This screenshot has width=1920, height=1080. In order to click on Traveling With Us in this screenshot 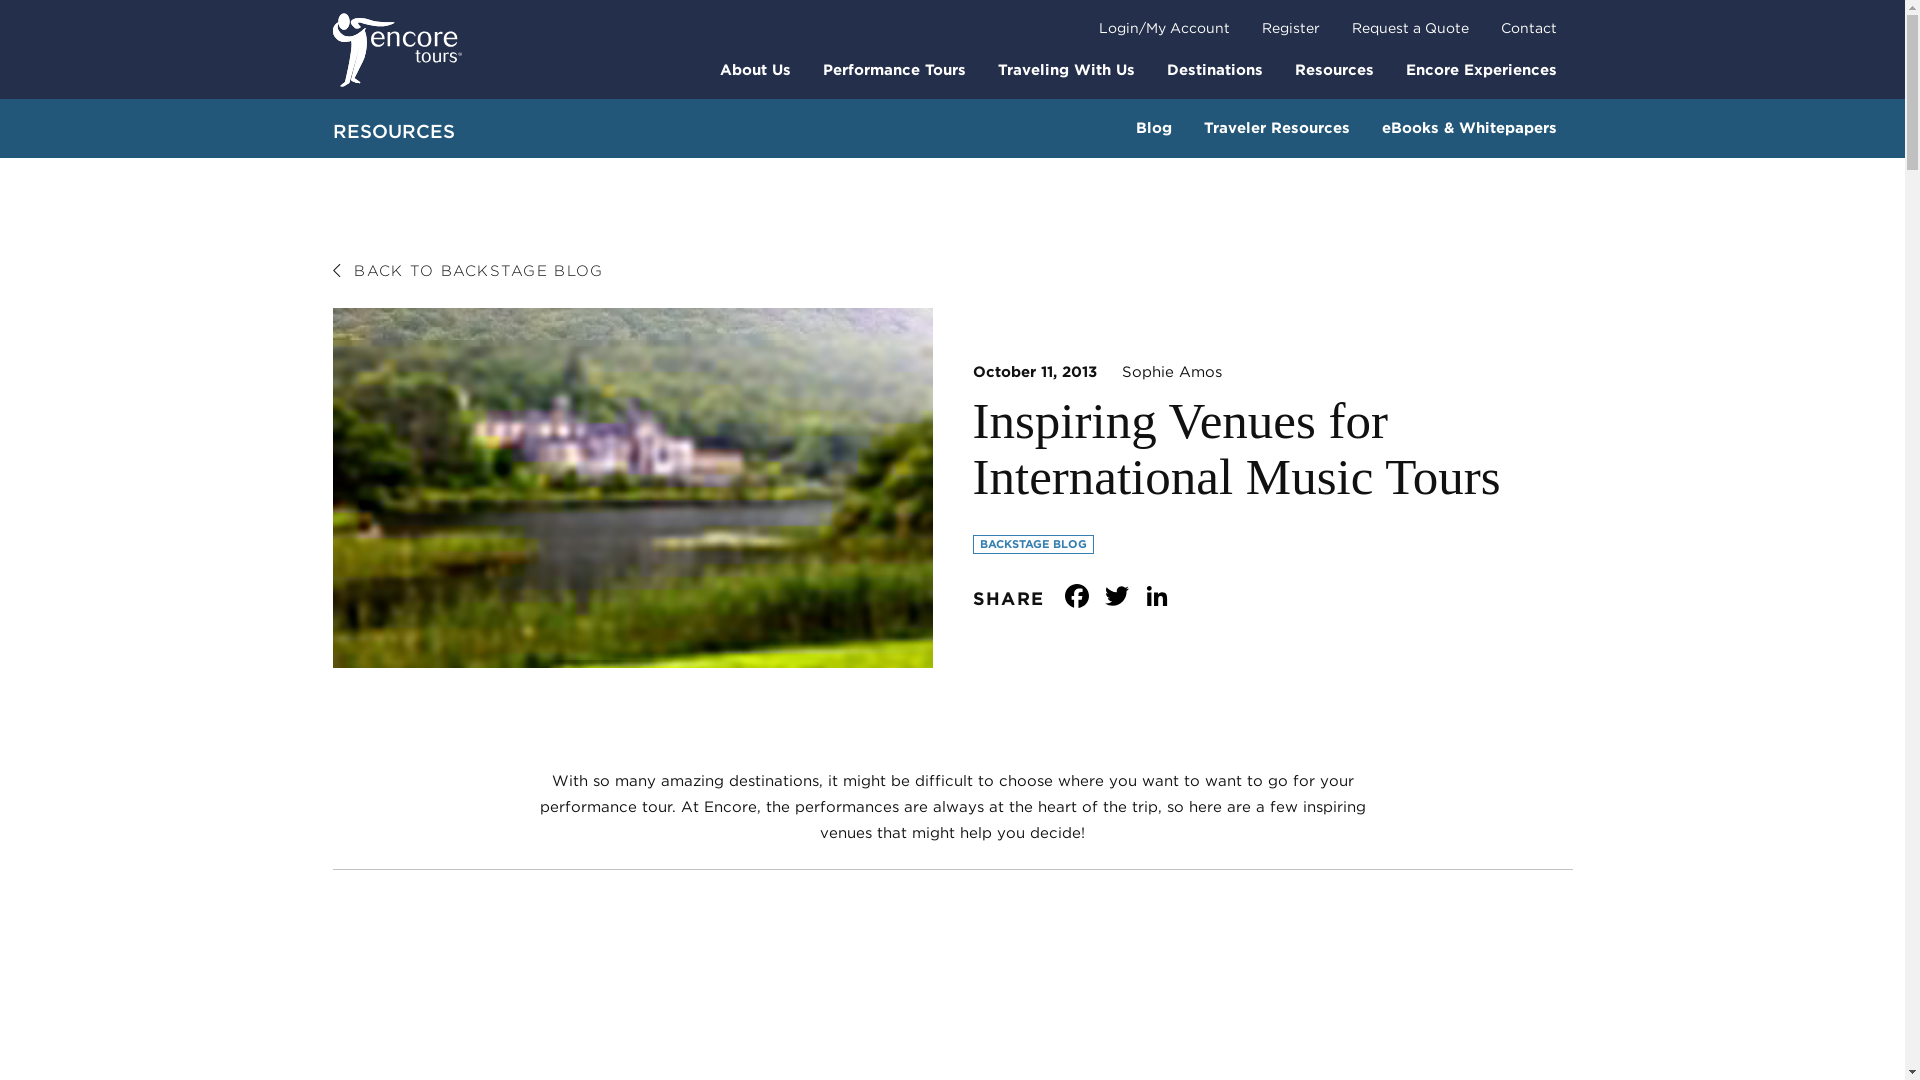, I will do `click(1066, 69)`.